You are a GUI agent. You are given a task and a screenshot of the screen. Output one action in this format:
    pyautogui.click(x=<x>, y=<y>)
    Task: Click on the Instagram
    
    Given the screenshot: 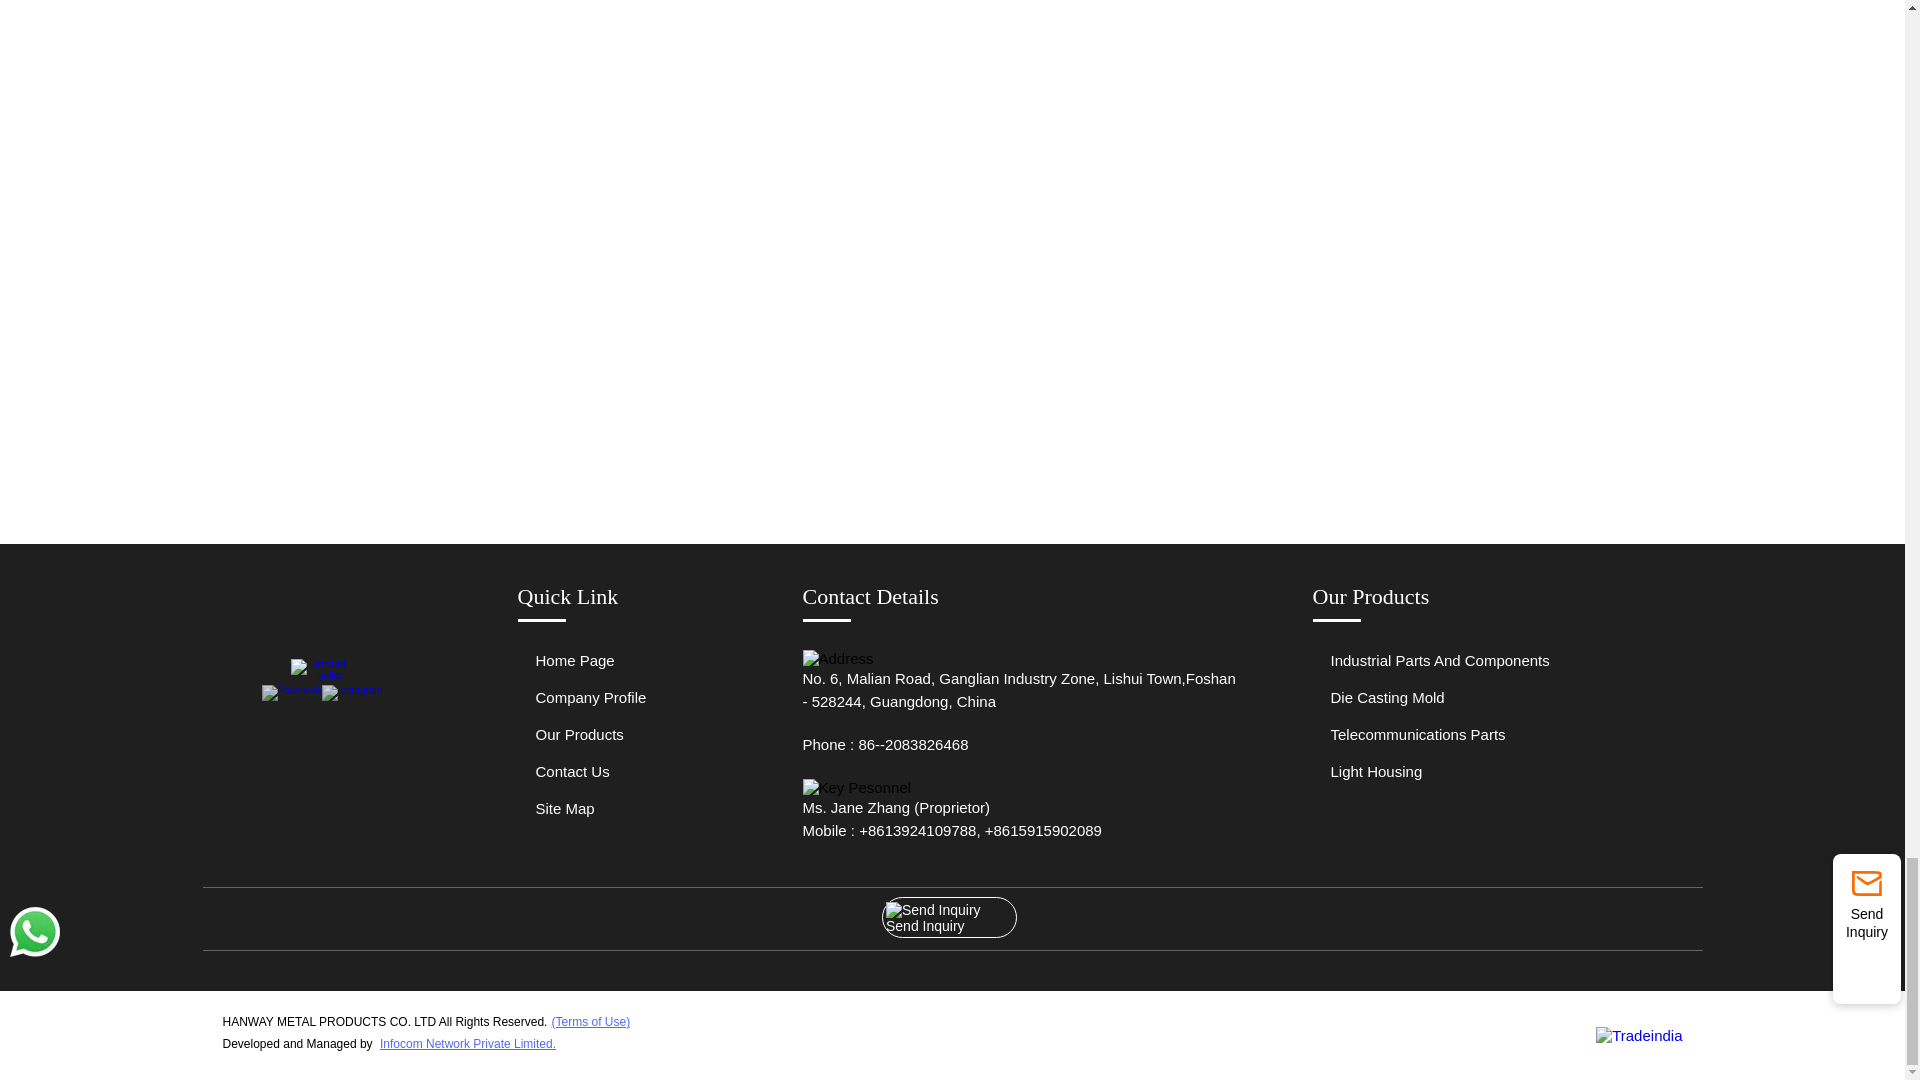 What is the action you would take?
    pyautogui.click(x=352, y=690)
    